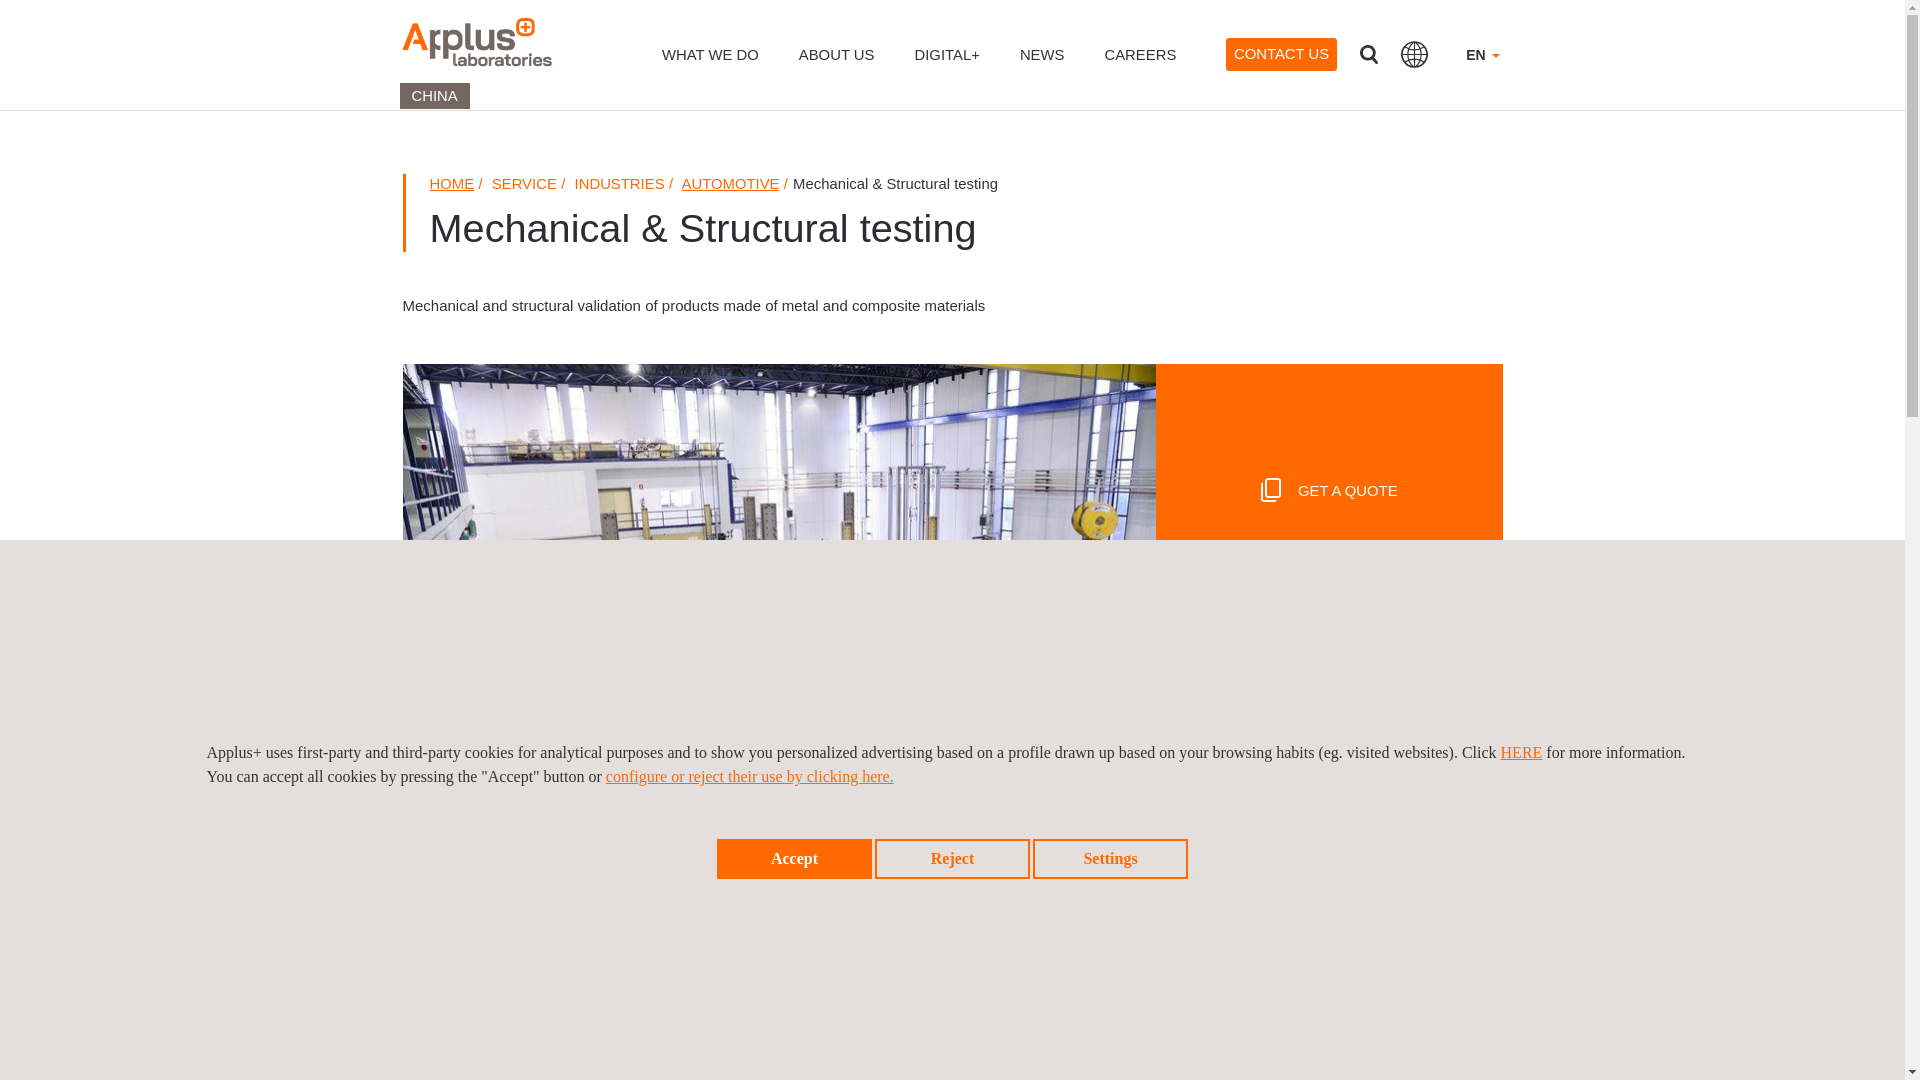 This screenshot has width=1920, height=1080. Describe the element at coordinates (1414, 54) in the screenshot. I see `Countries` at that location.